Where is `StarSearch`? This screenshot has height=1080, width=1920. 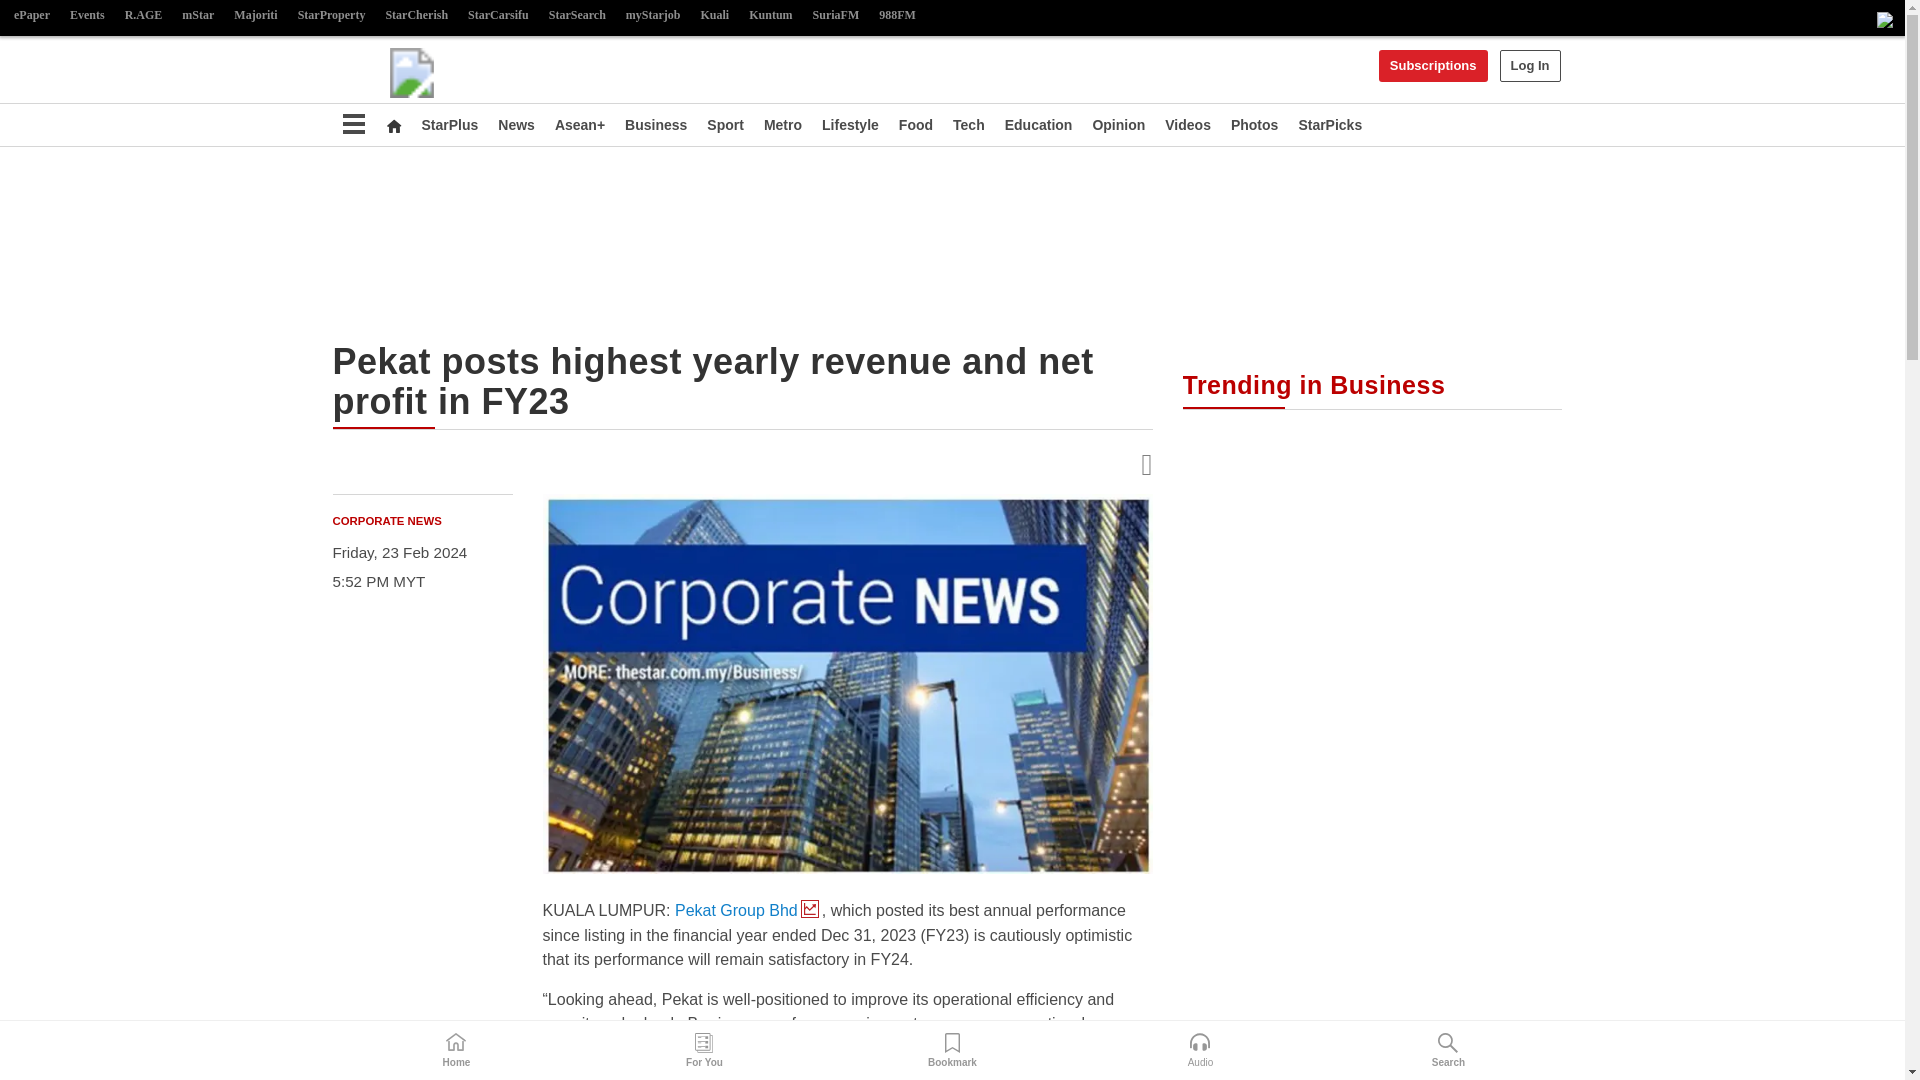
StarSearch is located at coordinates (578, 16).